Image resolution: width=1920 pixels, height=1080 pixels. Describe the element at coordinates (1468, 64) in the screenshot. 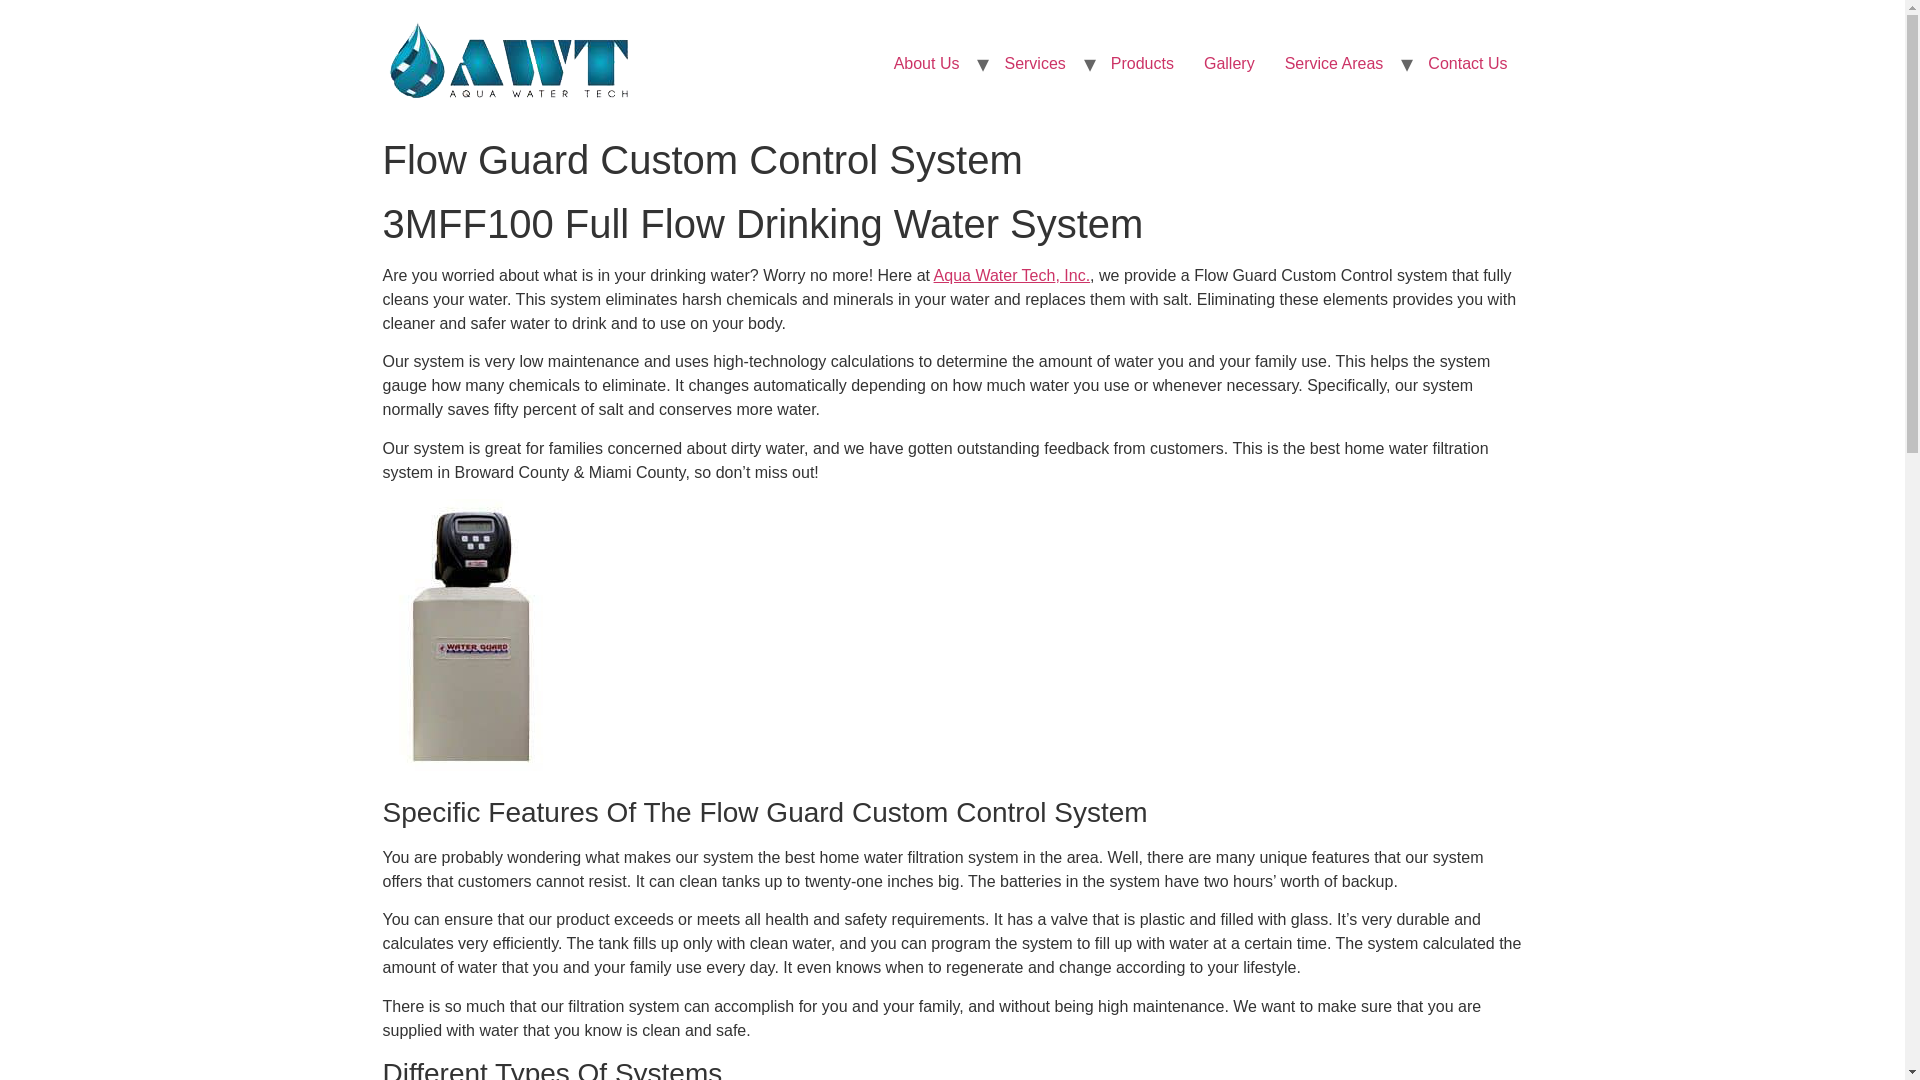

I see `Contact Us` at that location.